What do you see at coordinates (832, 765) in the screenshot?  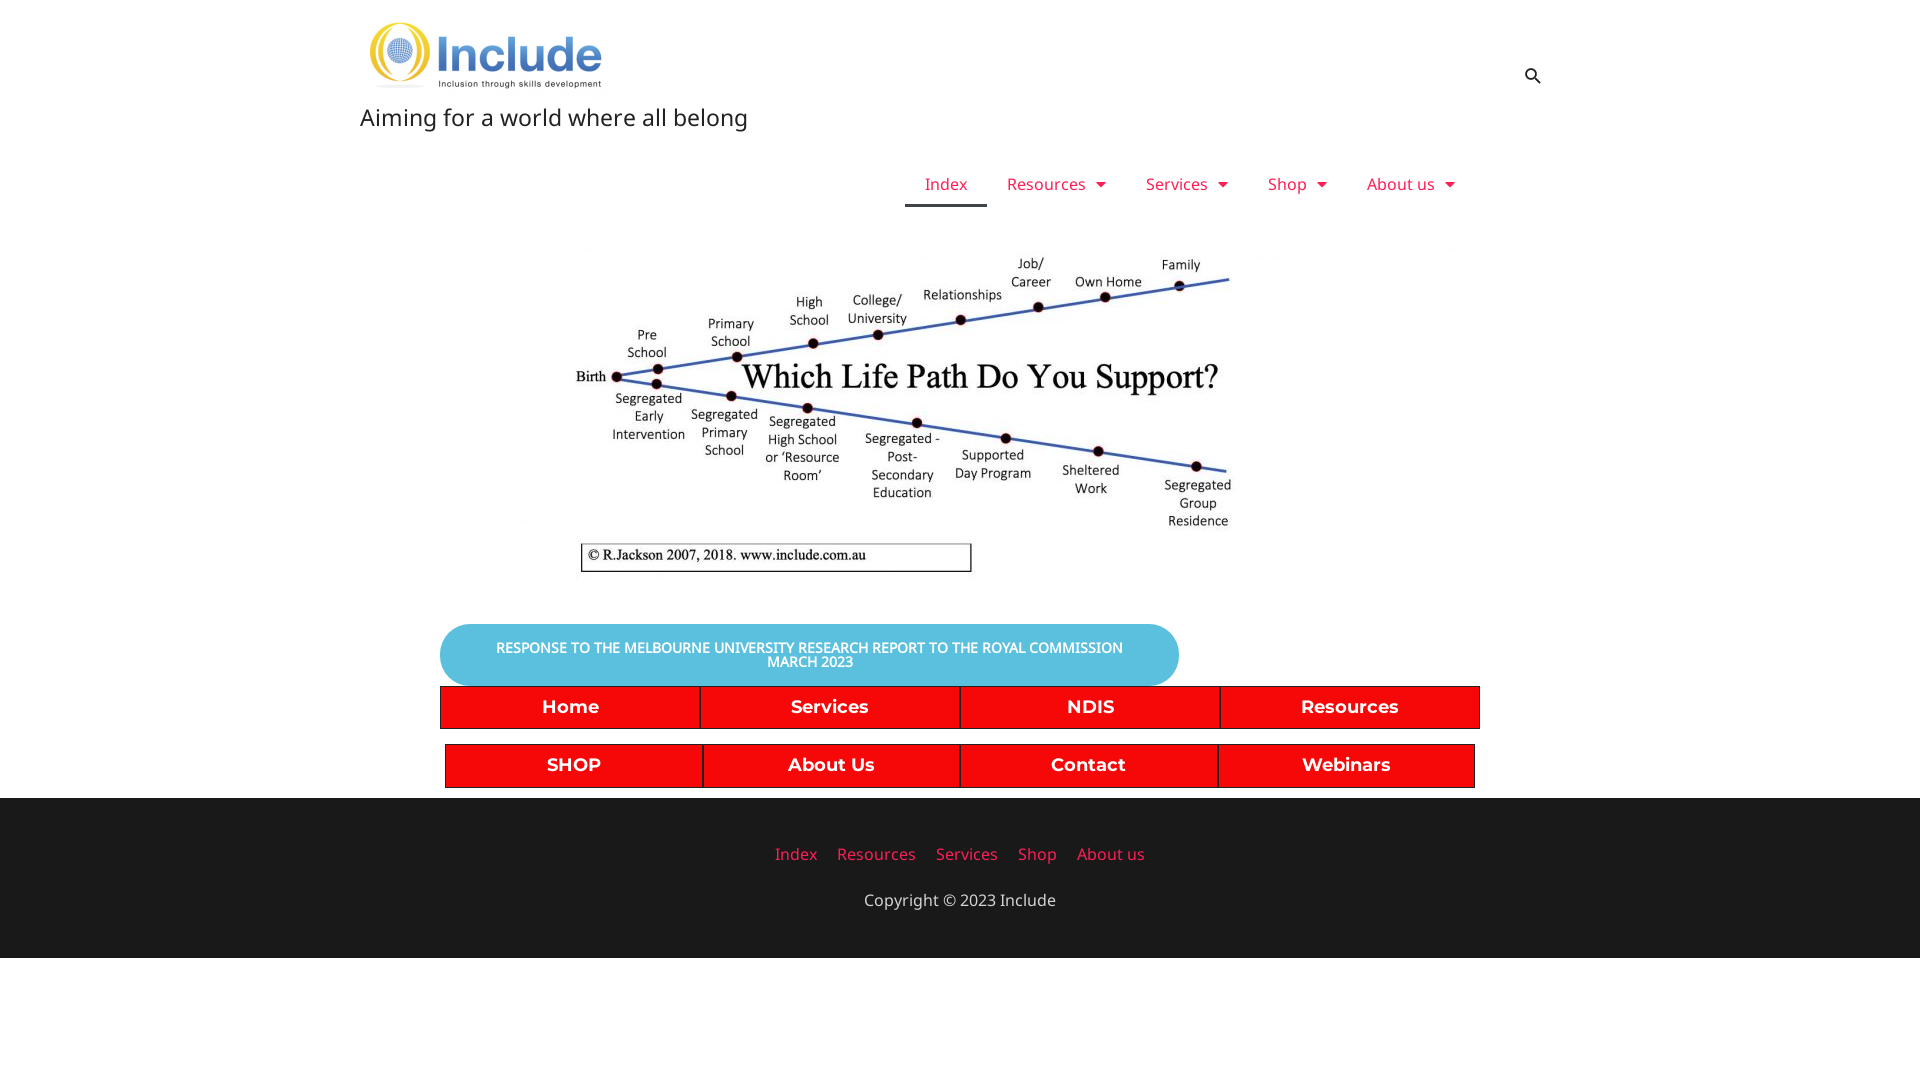 I see `About Us` at bounding box center [832, 765].